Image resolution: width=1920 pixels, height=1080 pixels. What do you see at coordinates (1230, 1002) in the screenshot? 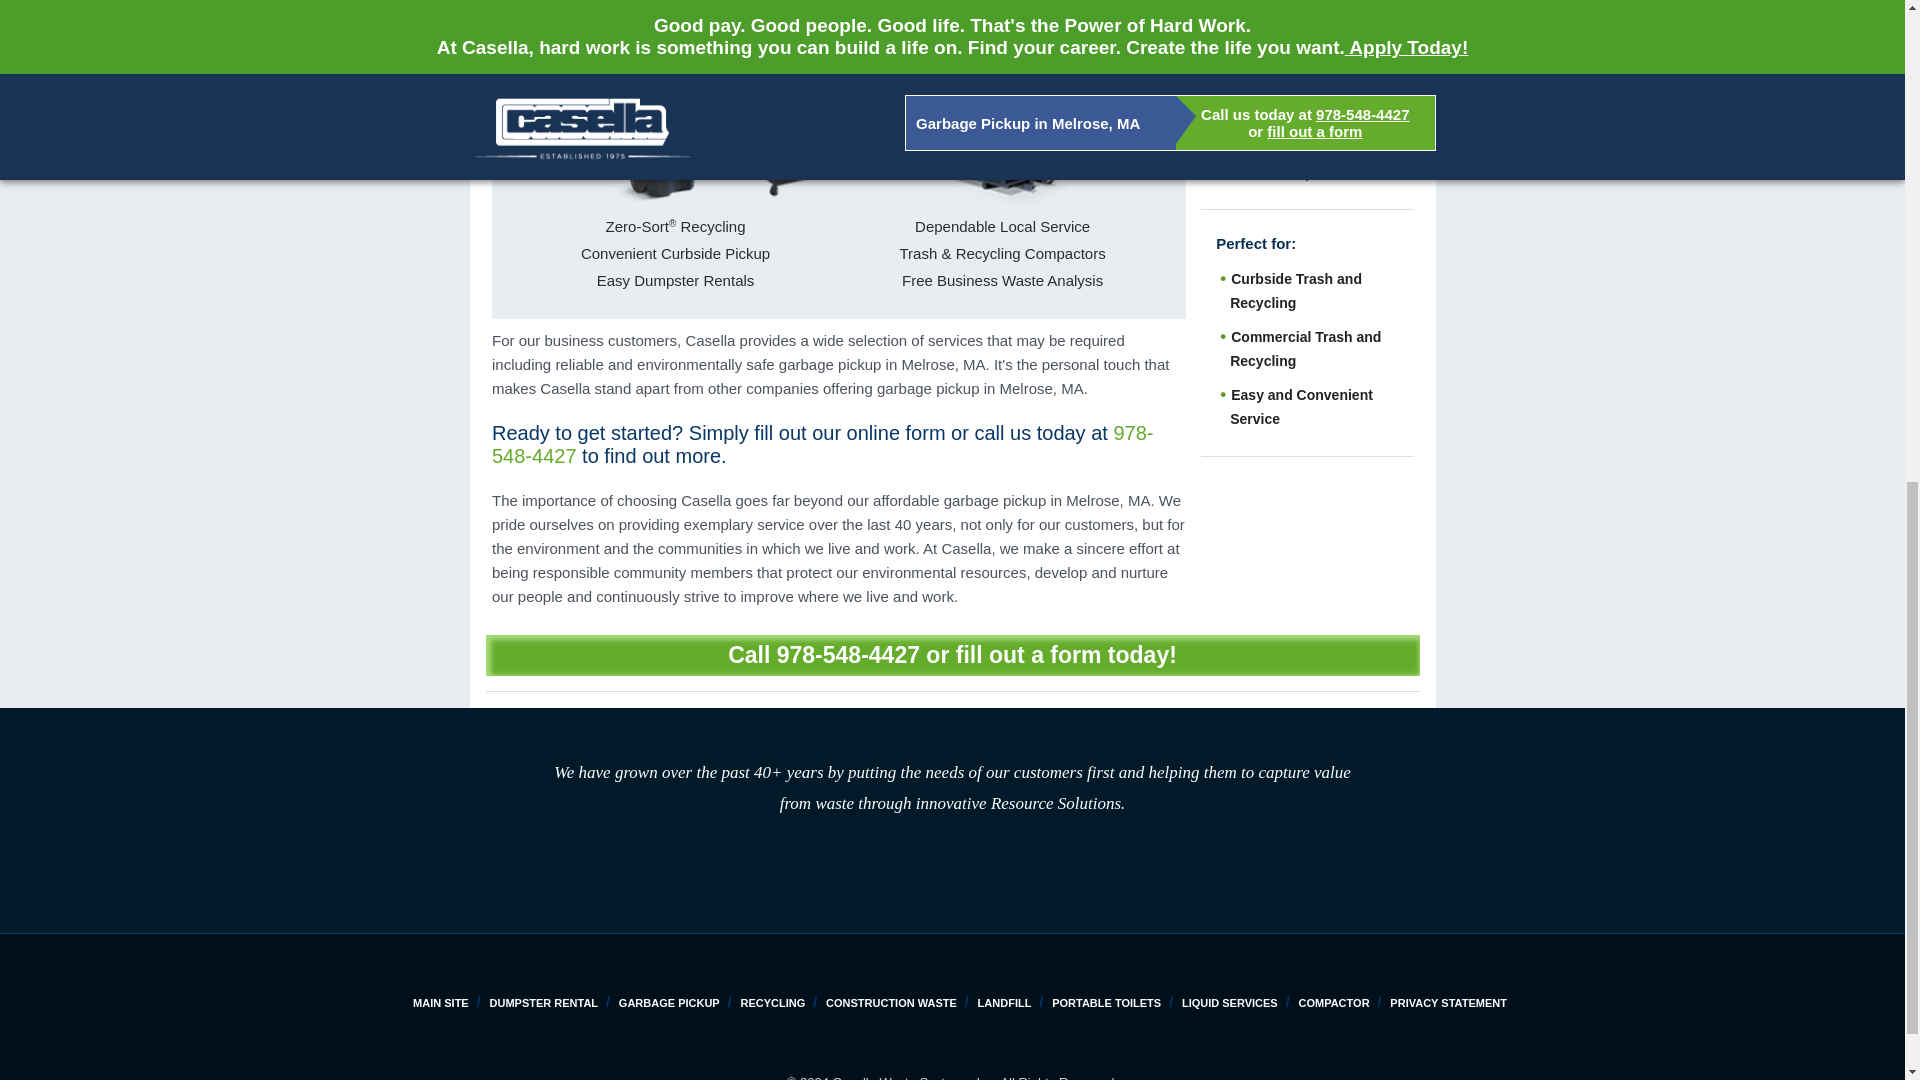
I see `LIQUID SERVICES` at bounding box center [1230, 1002].